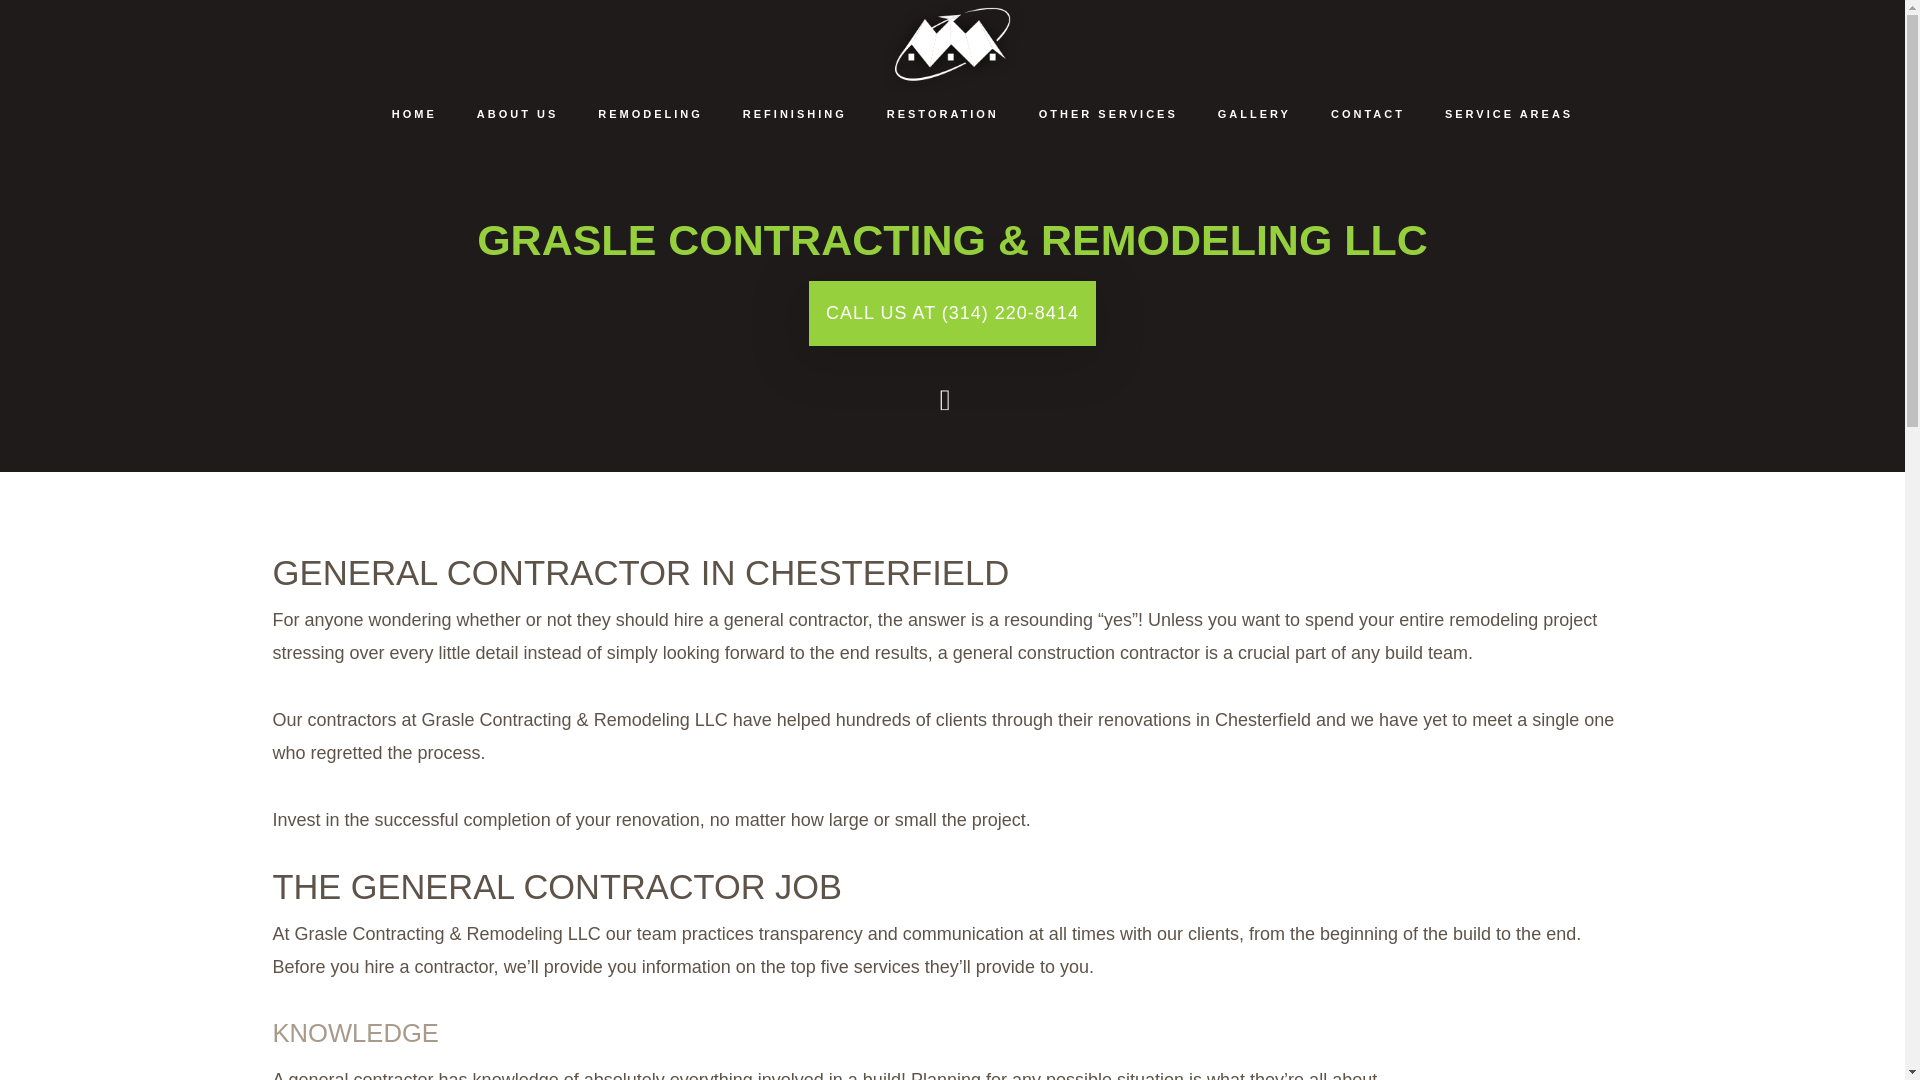 The width and height of the screenshot is (1920, 1080). What do you see at coordinates (1108, 354) in the screenshot?
I see `HOME ADDITIONS` at bounding box center [1108, 354].